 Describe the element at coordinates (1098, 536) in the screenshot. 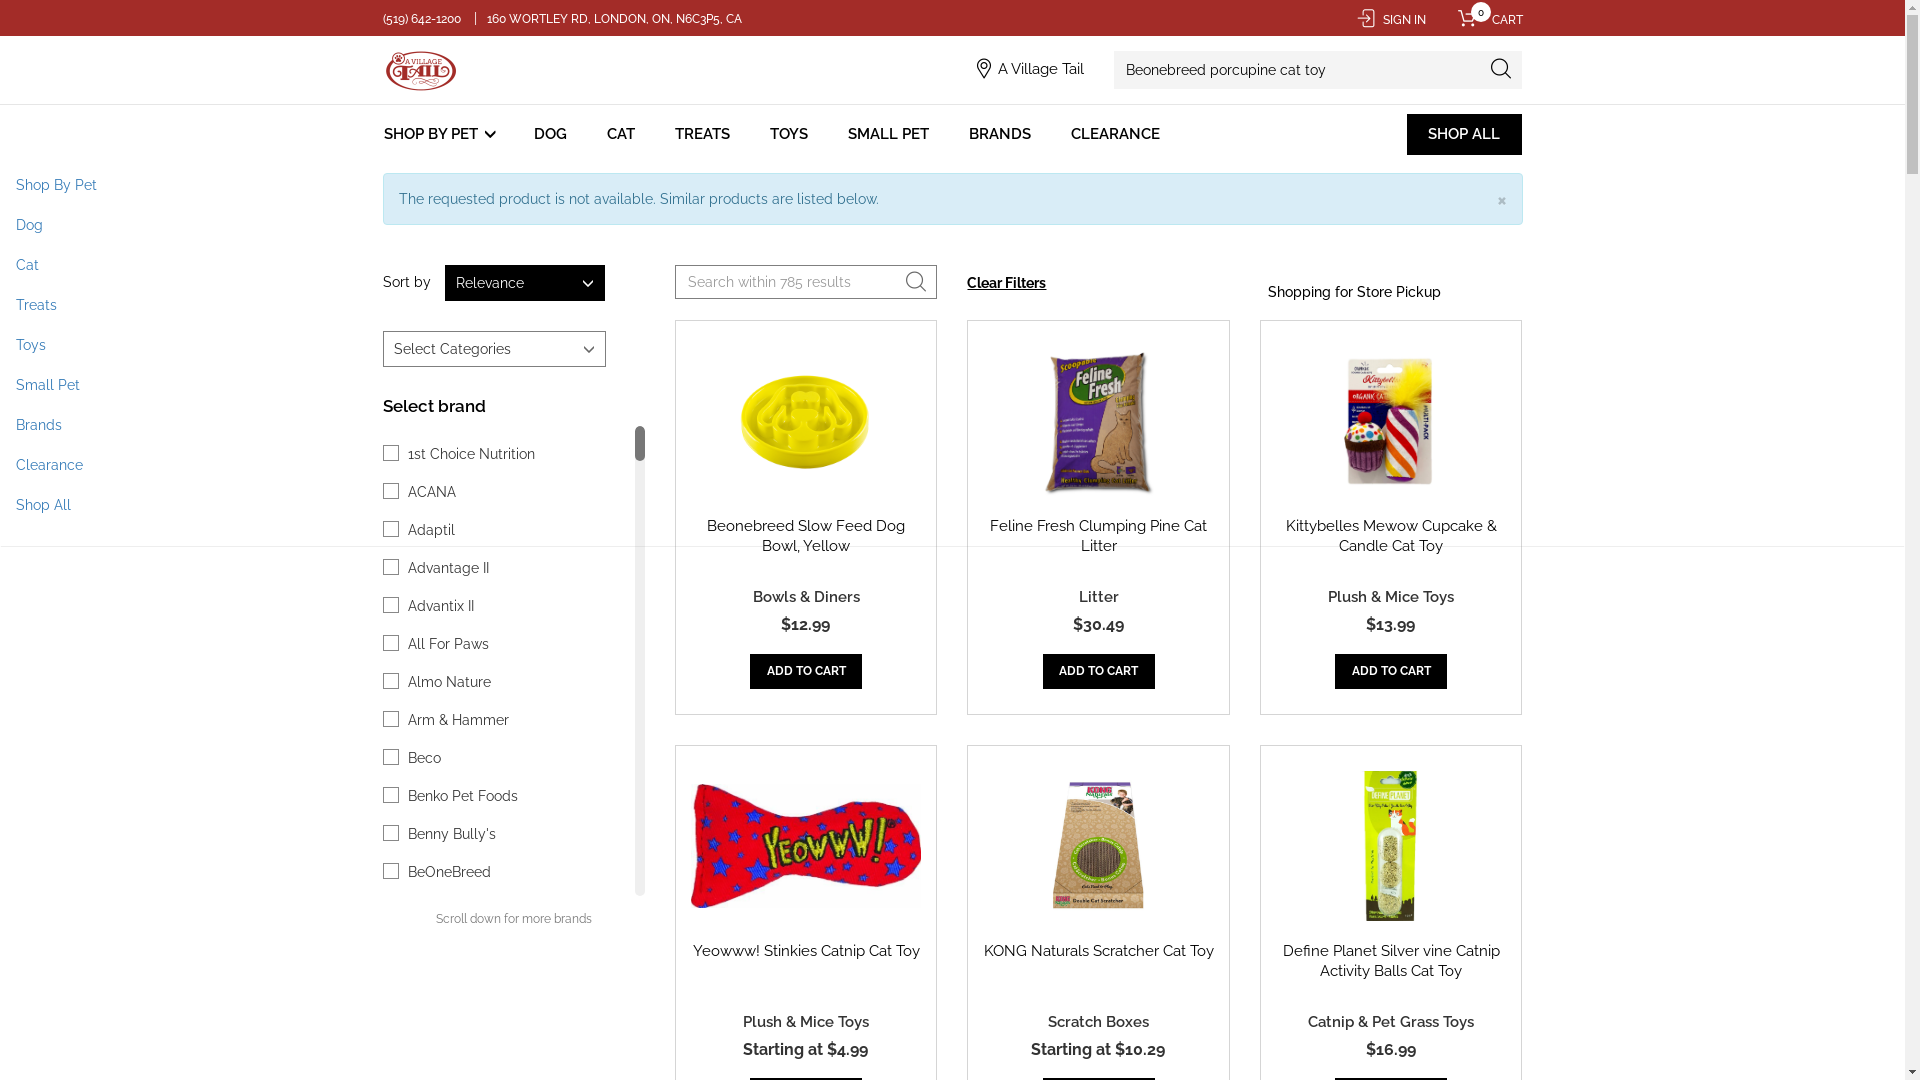

I see `Feline Fresh Clumping Pine Cat Litter` at that location.